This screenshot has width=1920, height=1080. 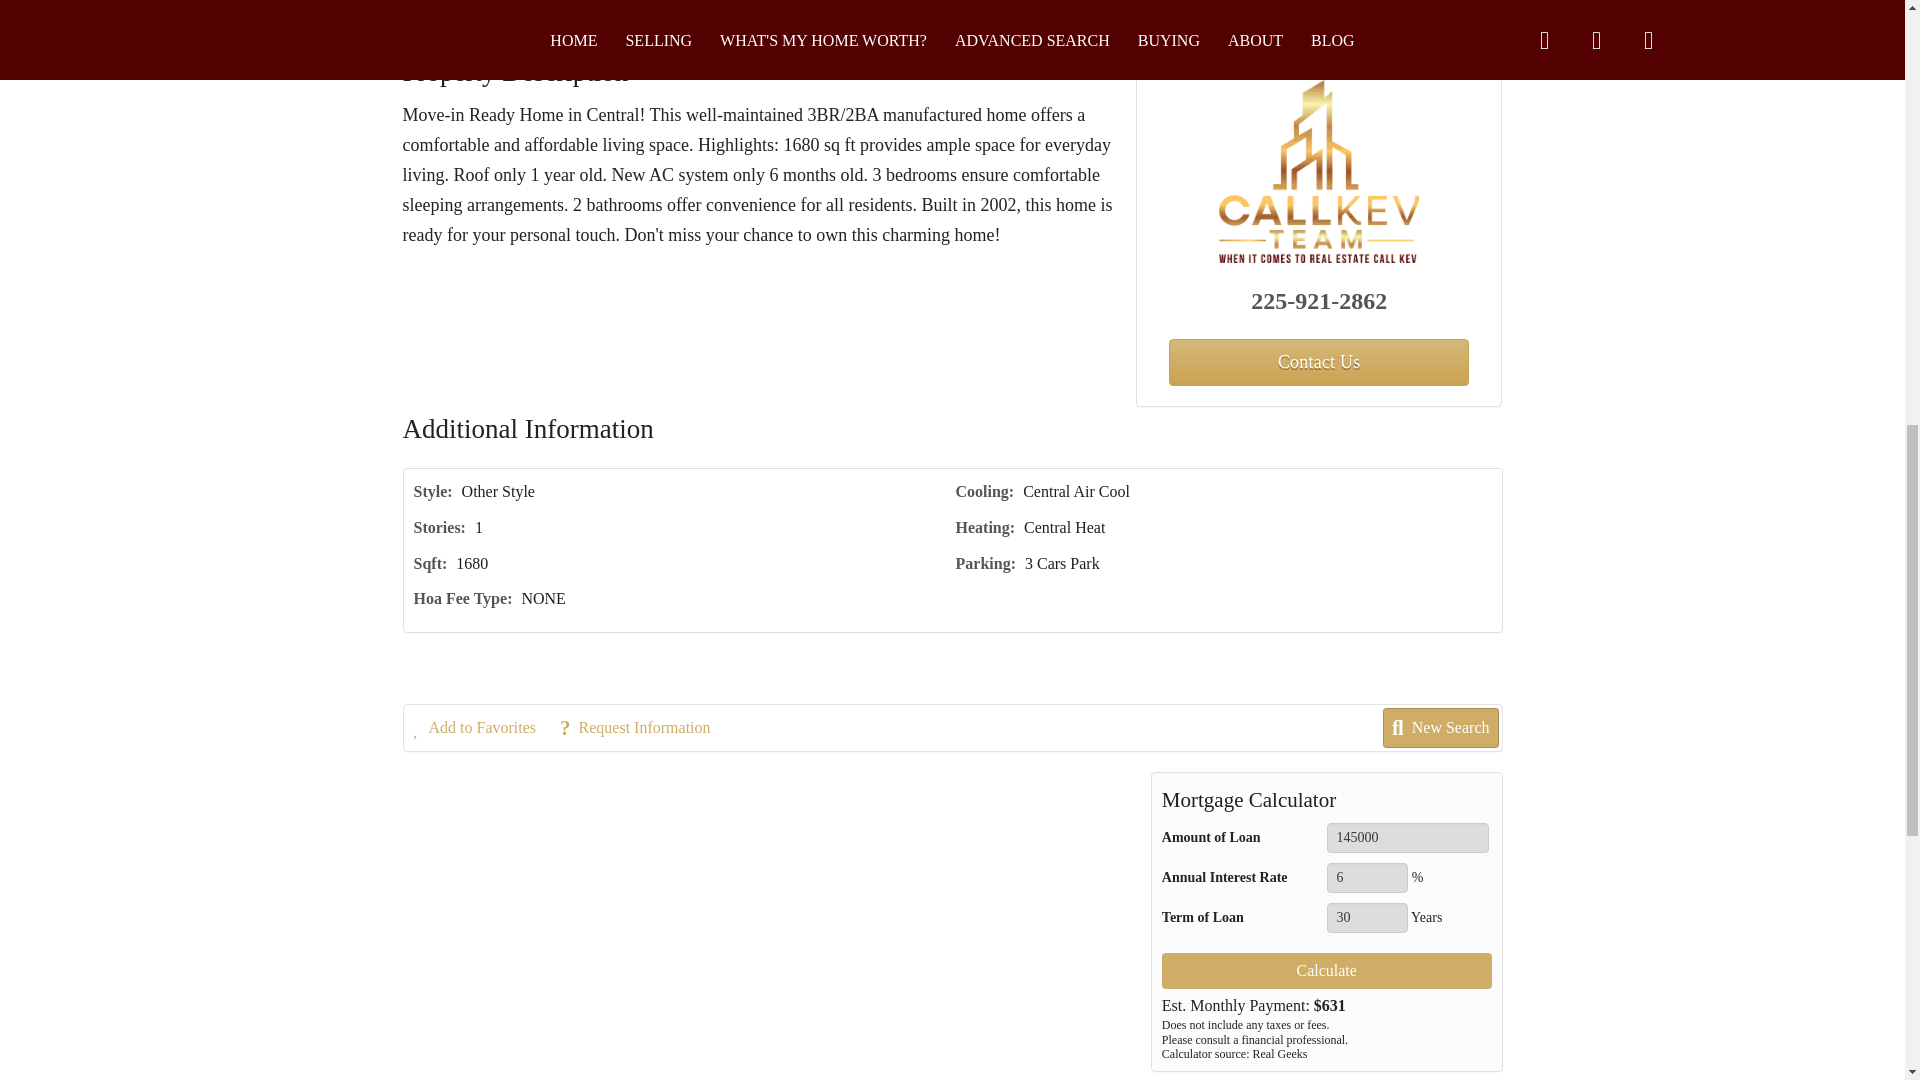 I want to click on 225-921-2862, so click(x=1320, y=300).